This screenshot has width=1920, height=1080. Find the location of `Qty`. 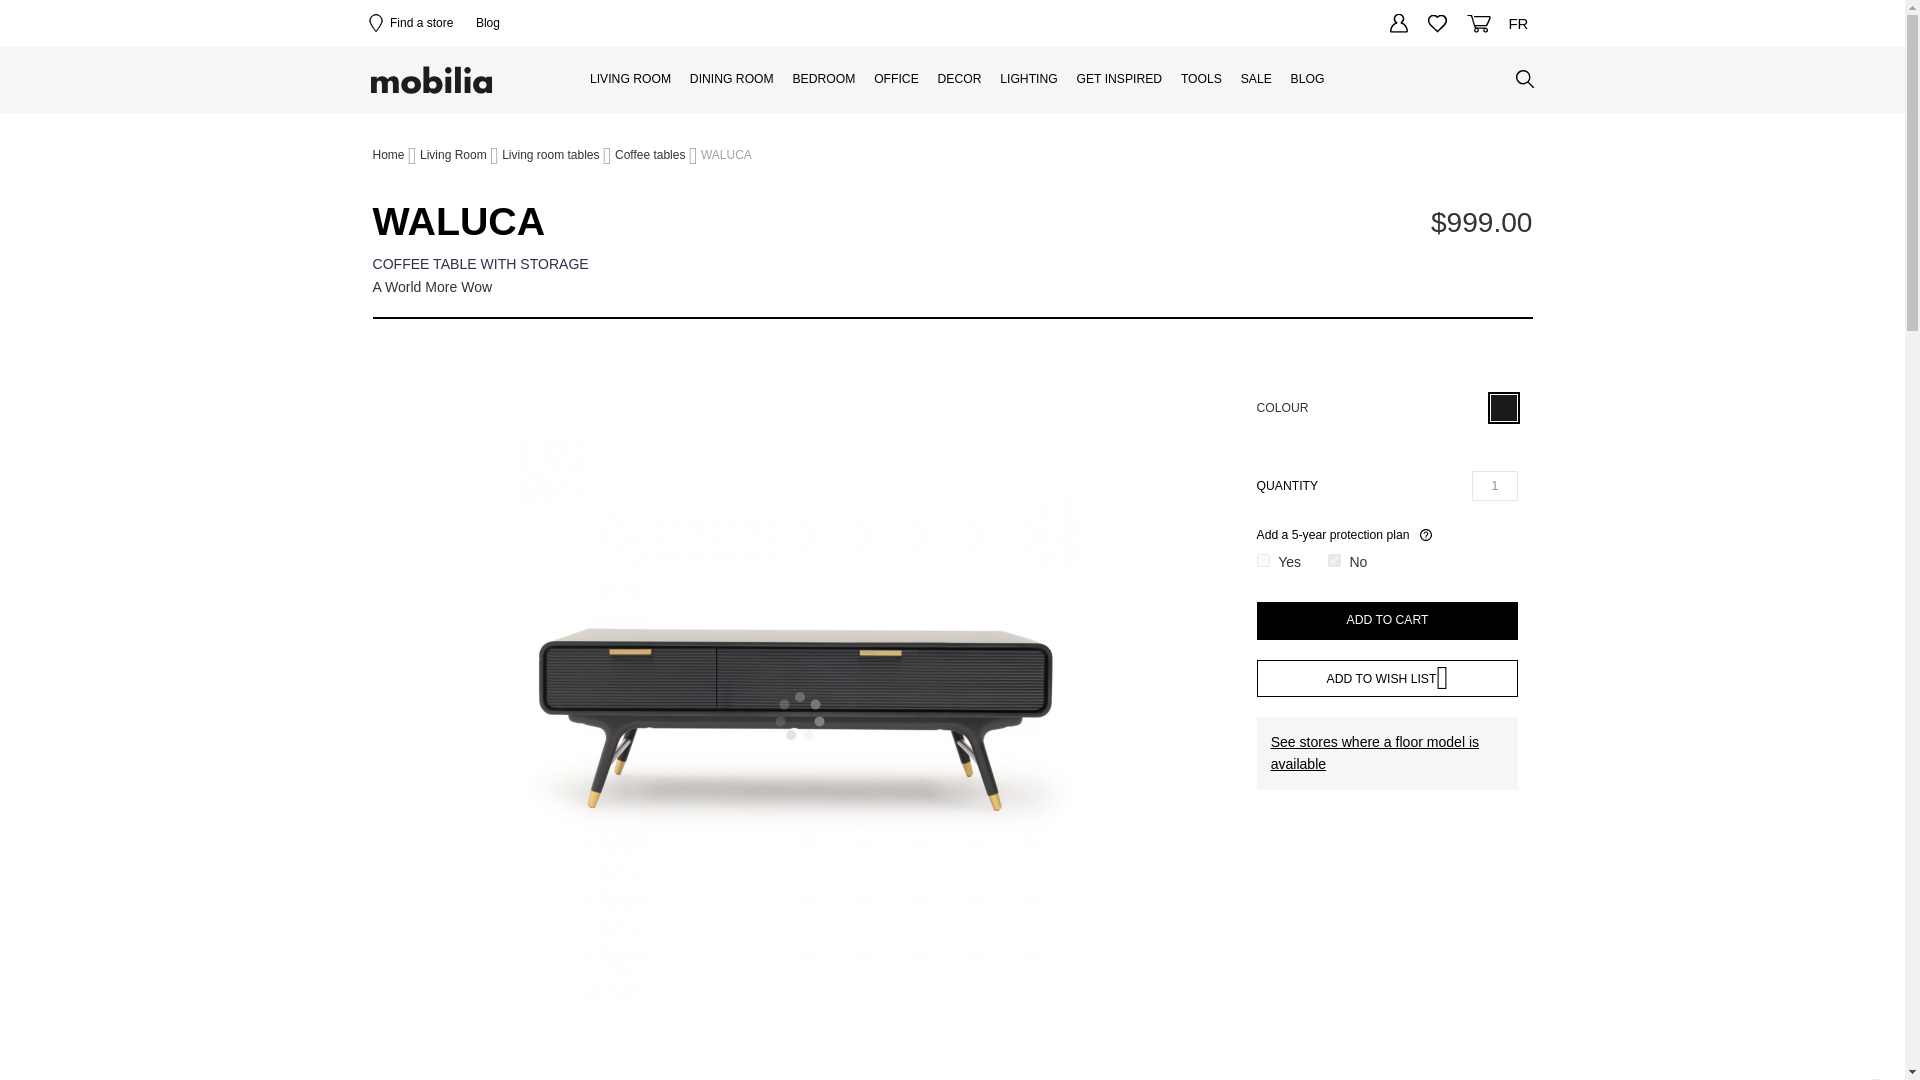

Qty is located at coordinates (1495, 486).